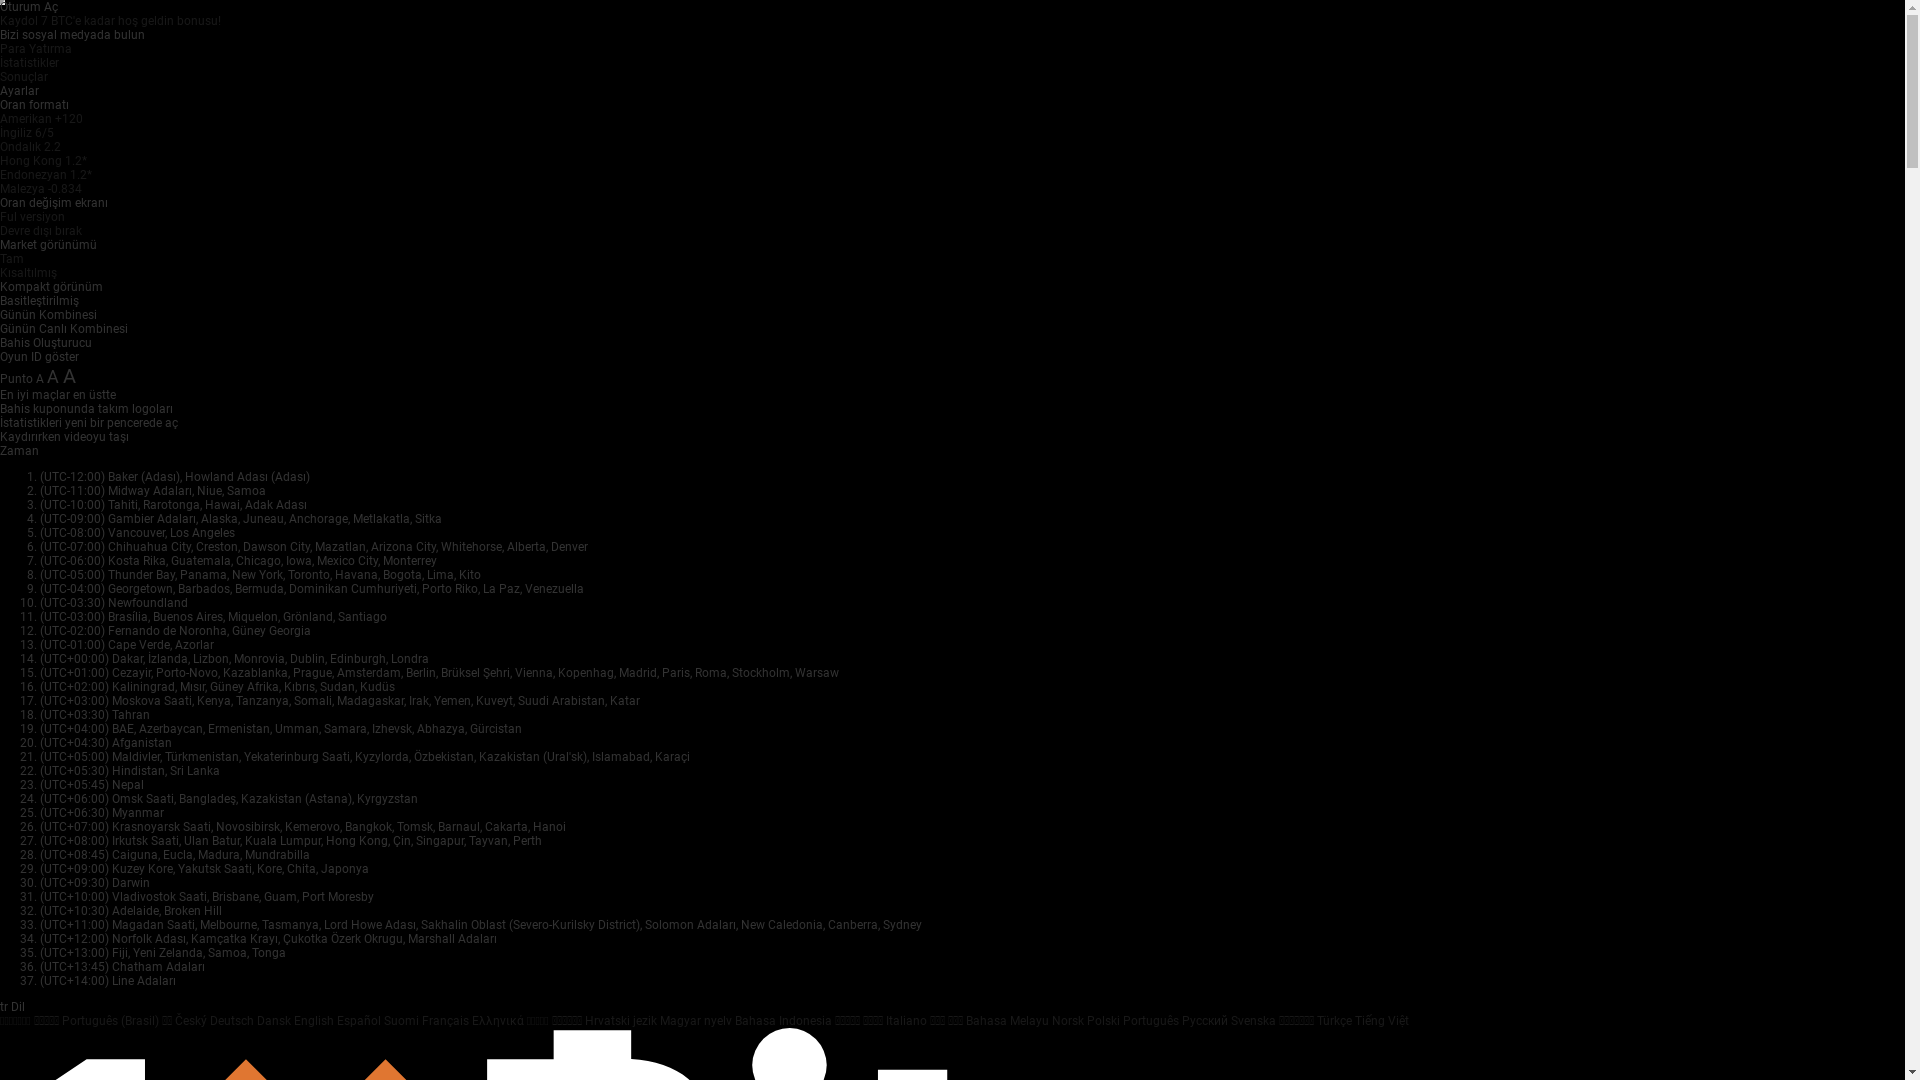 The height and width of the screenshot is (1080, 1920). I want to click on Dansk, so click(276, 1021).